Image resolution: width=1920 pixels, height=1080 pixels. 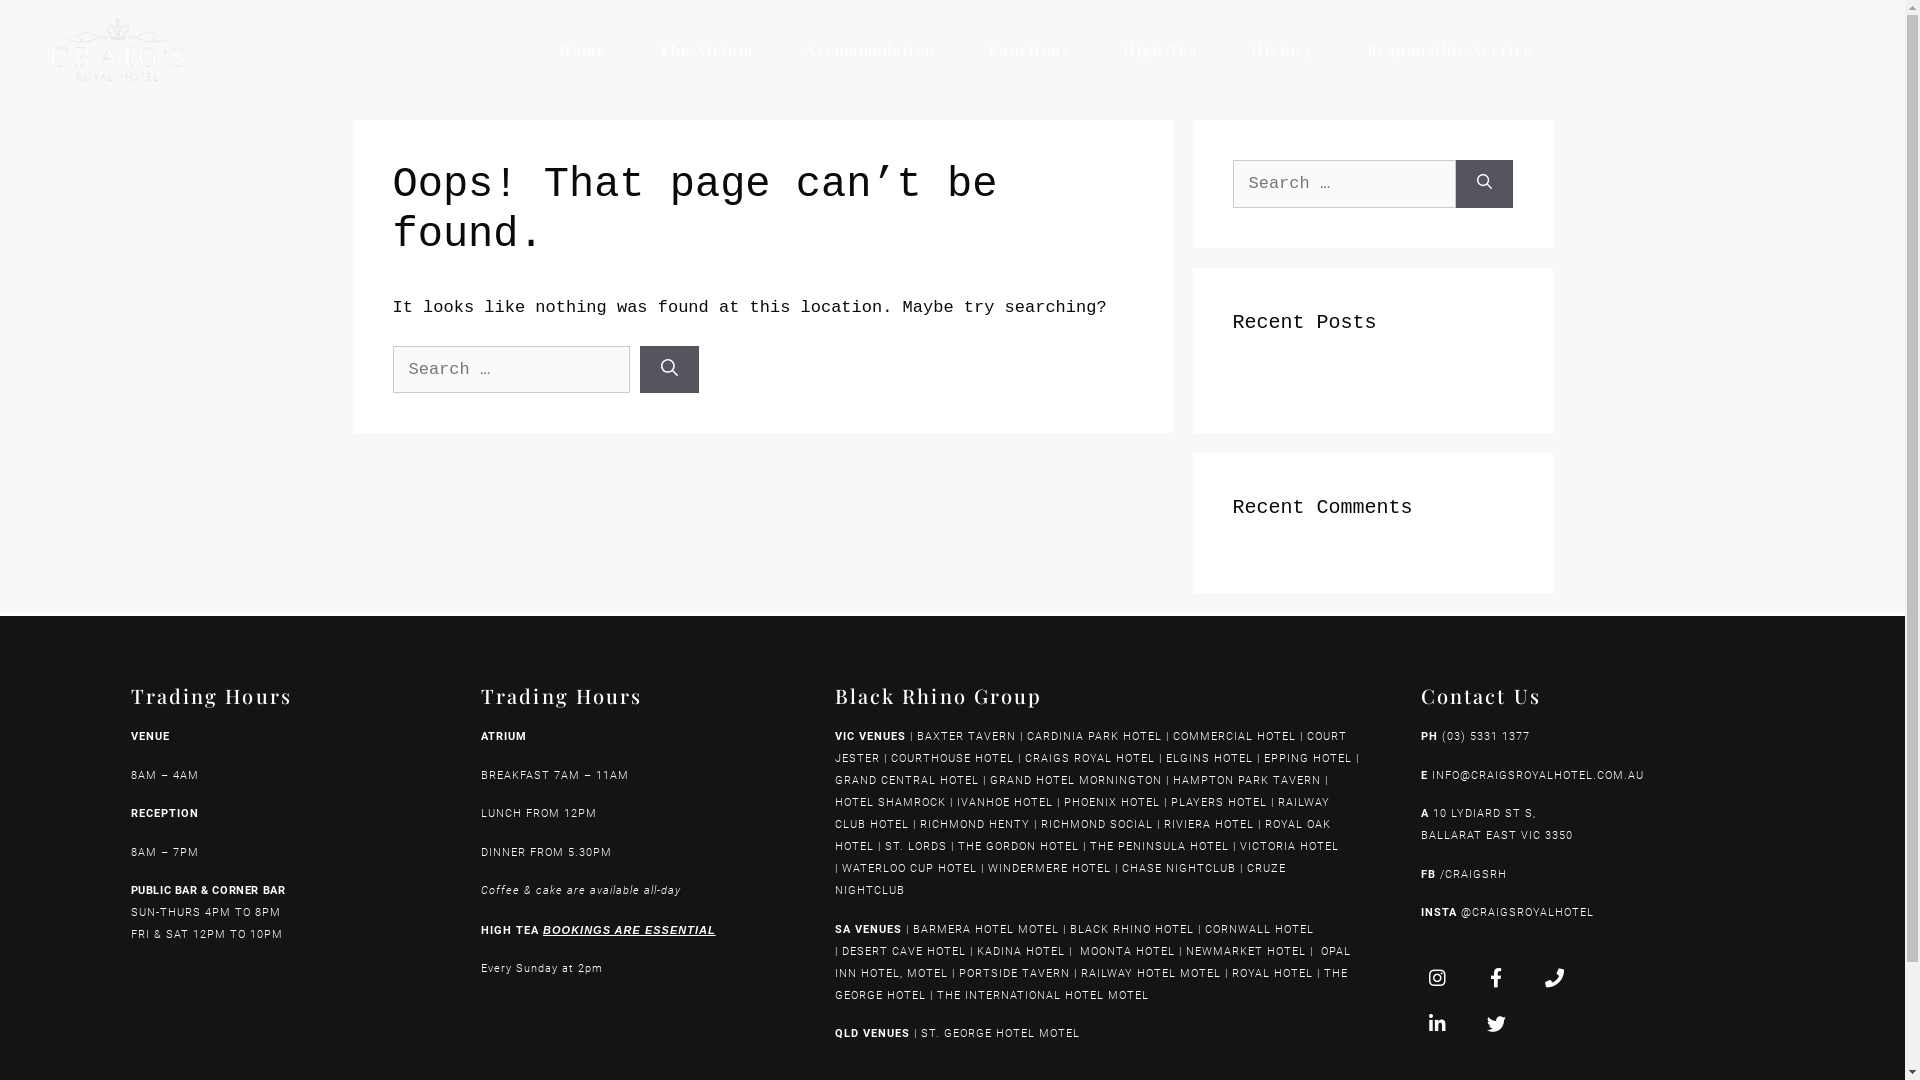 I want to click on ST. LORDS, so click(x=916, y=846).